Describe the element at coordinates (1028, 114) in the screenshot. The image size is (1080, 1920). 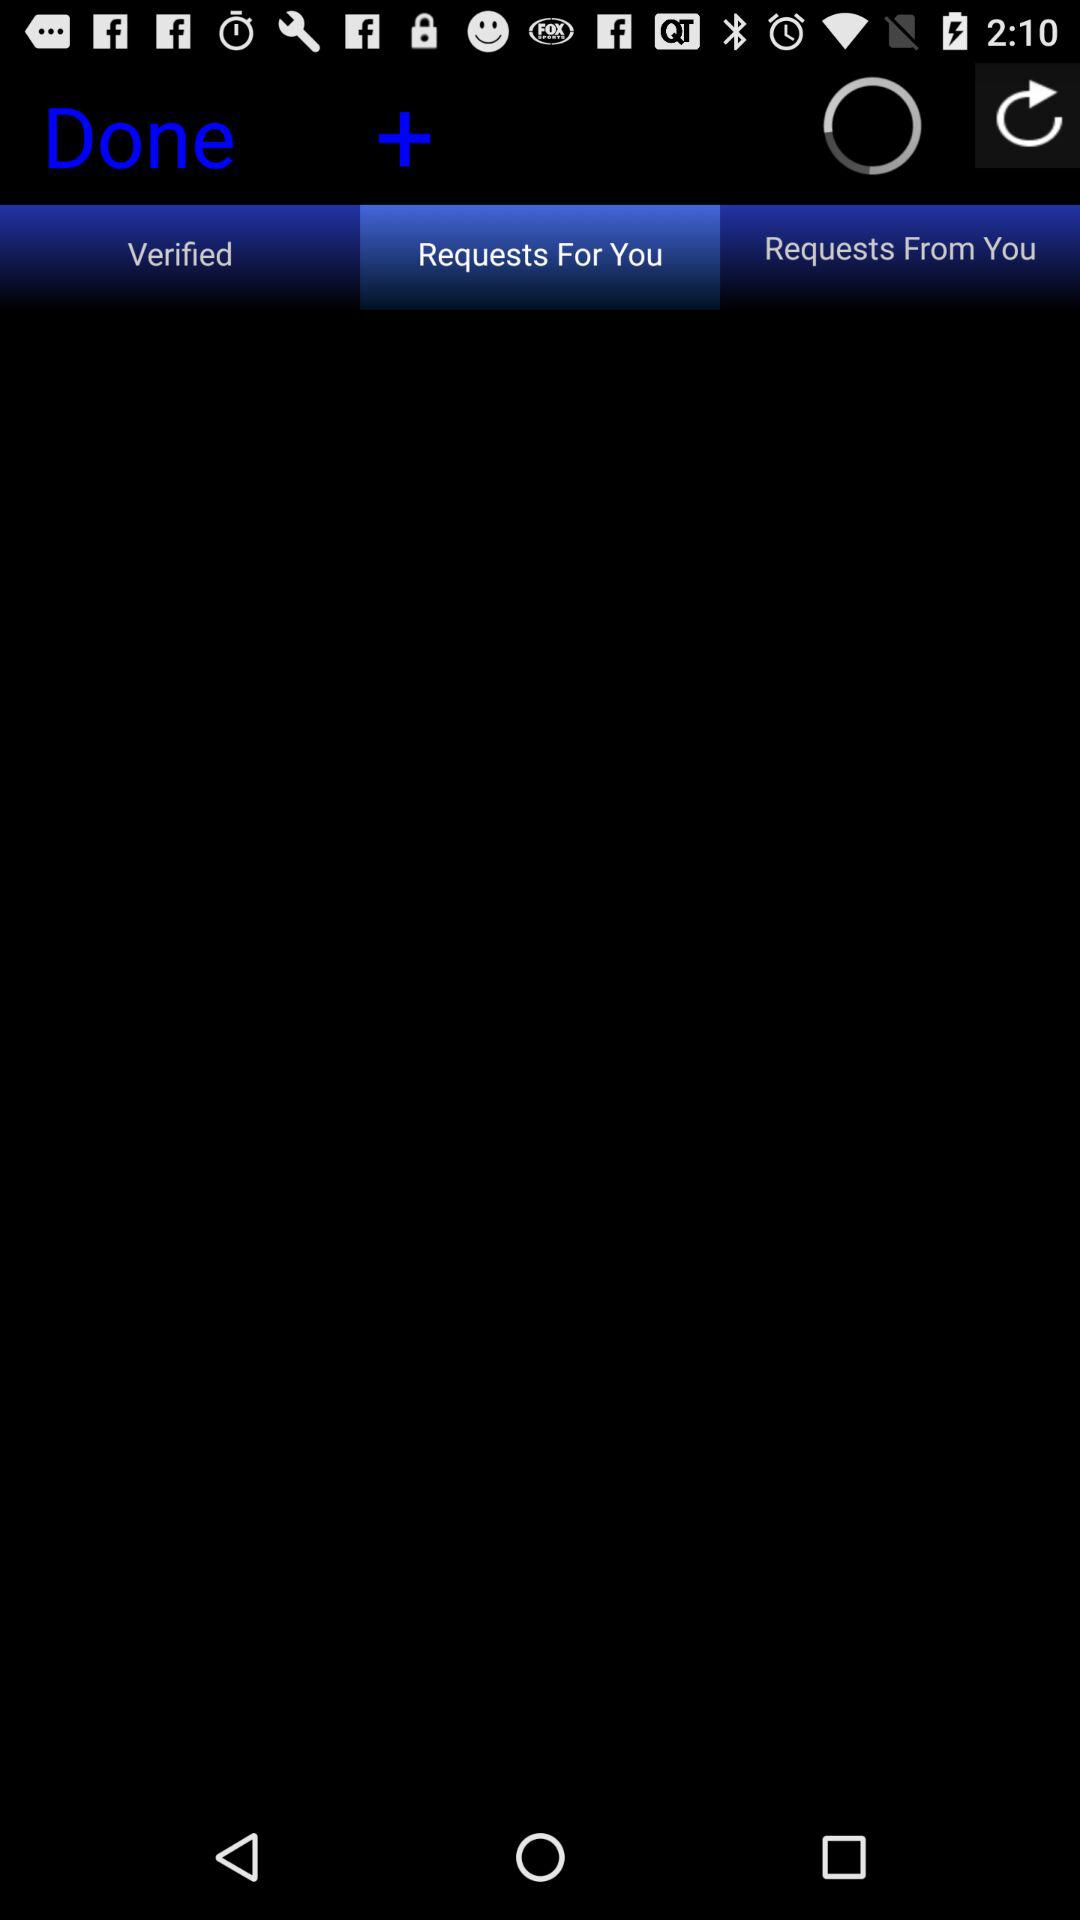
I see `press the item above the requests from you icon` at that location.